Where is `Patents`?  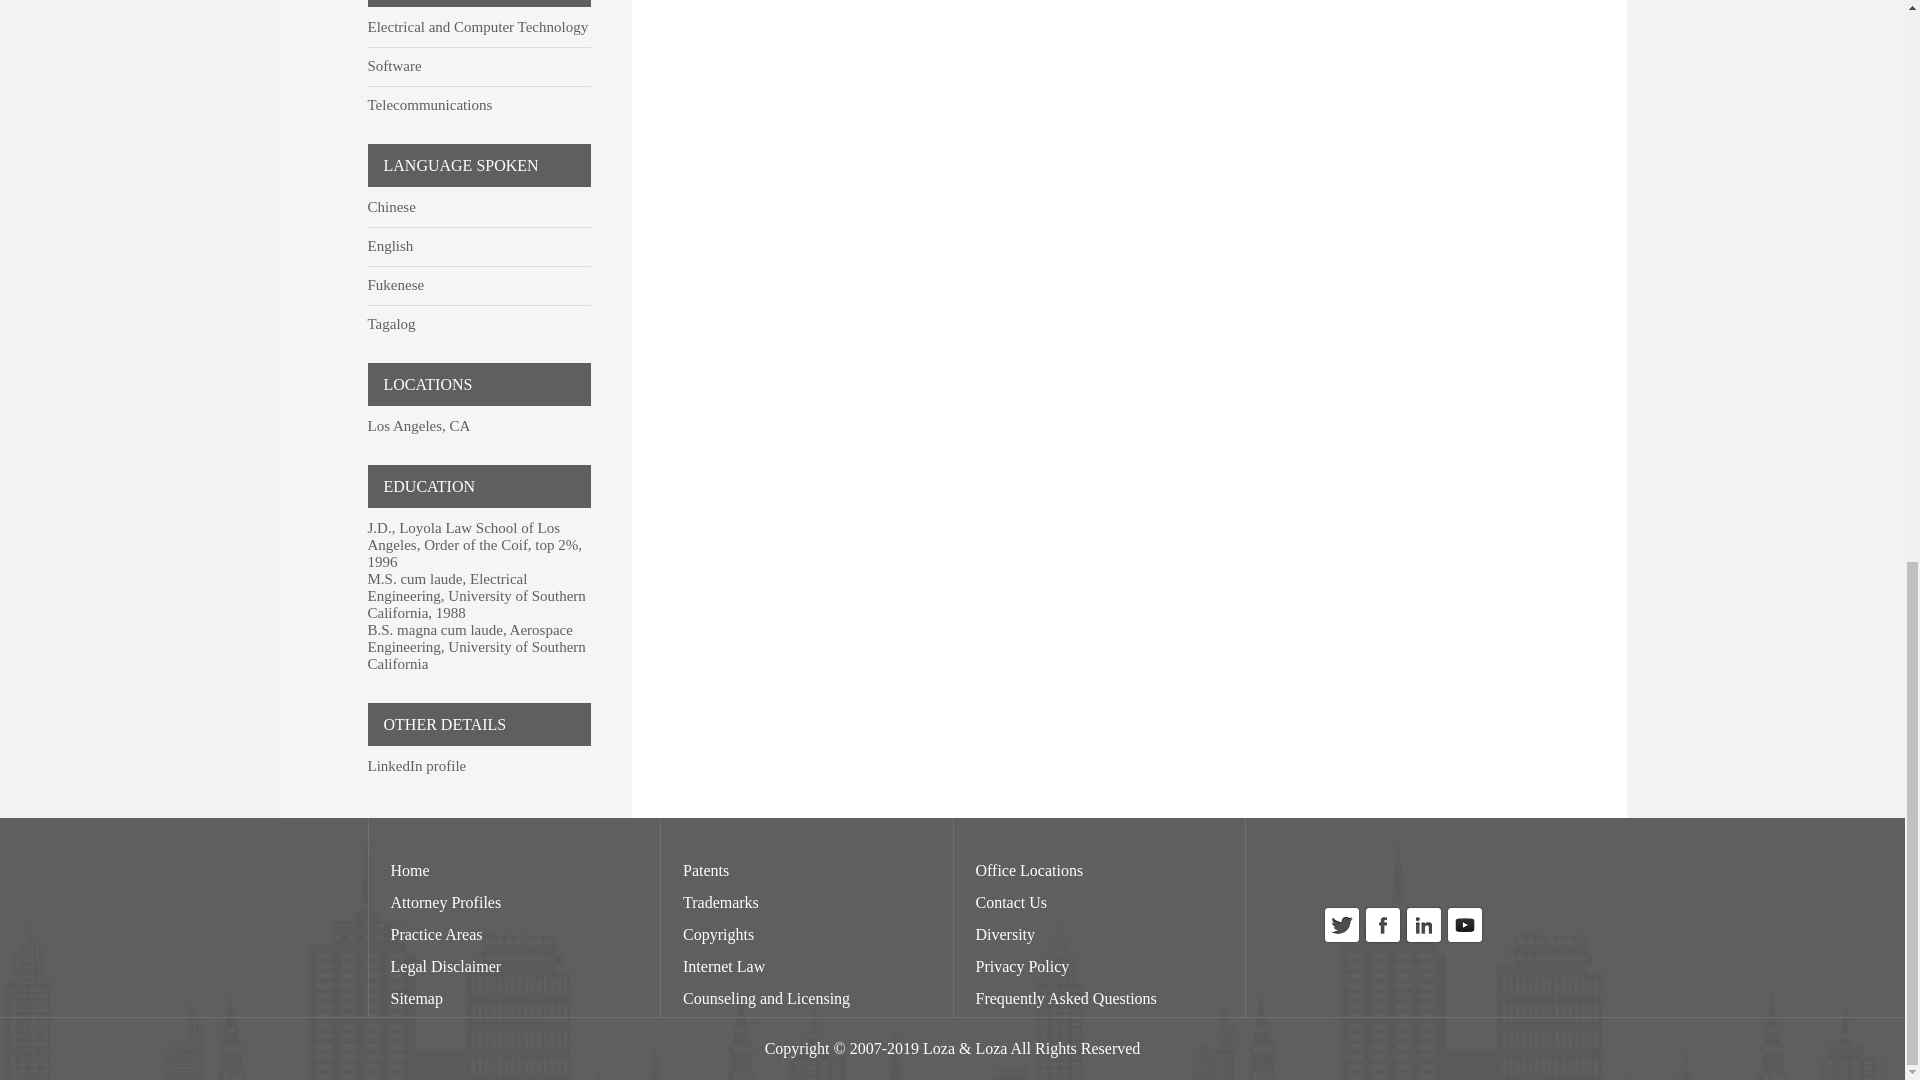 Patents is located at coordinates (706, 870).